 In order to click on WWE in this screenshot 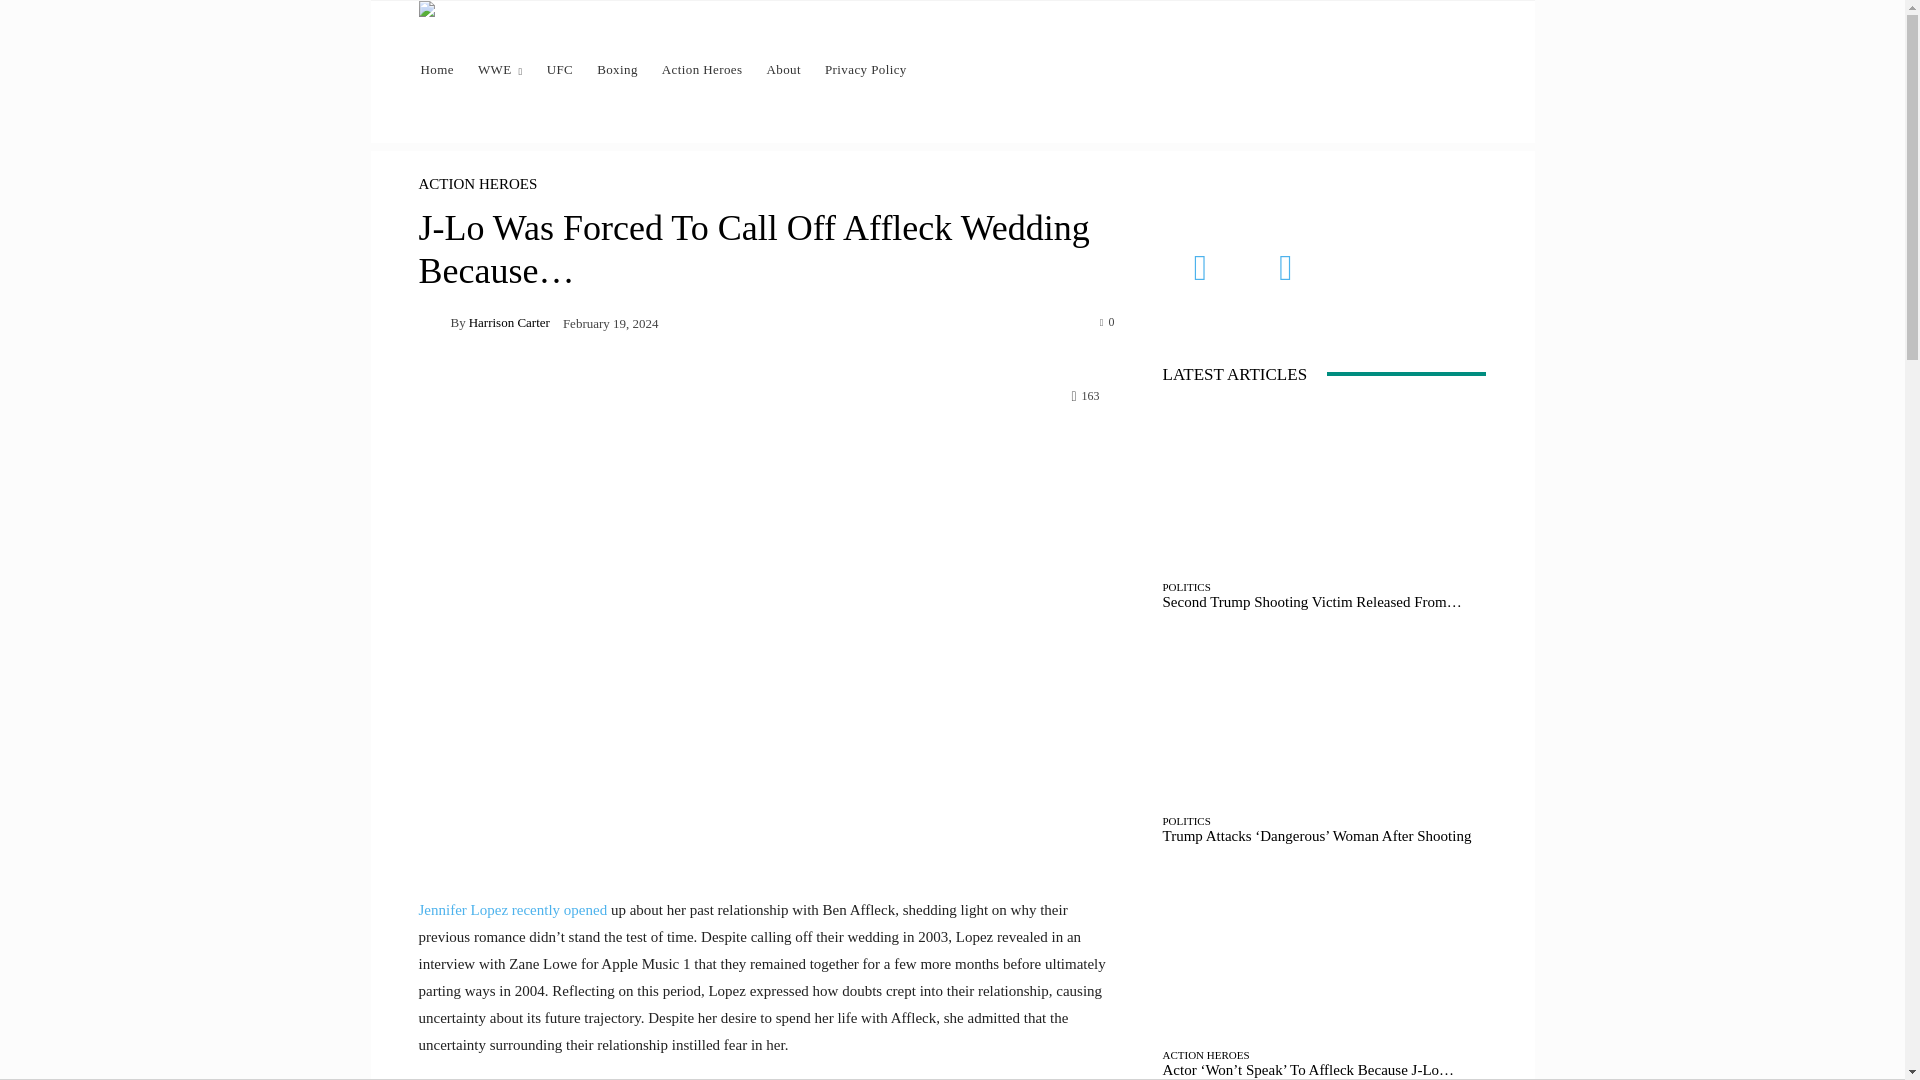, I will do `click(500, 70)`.